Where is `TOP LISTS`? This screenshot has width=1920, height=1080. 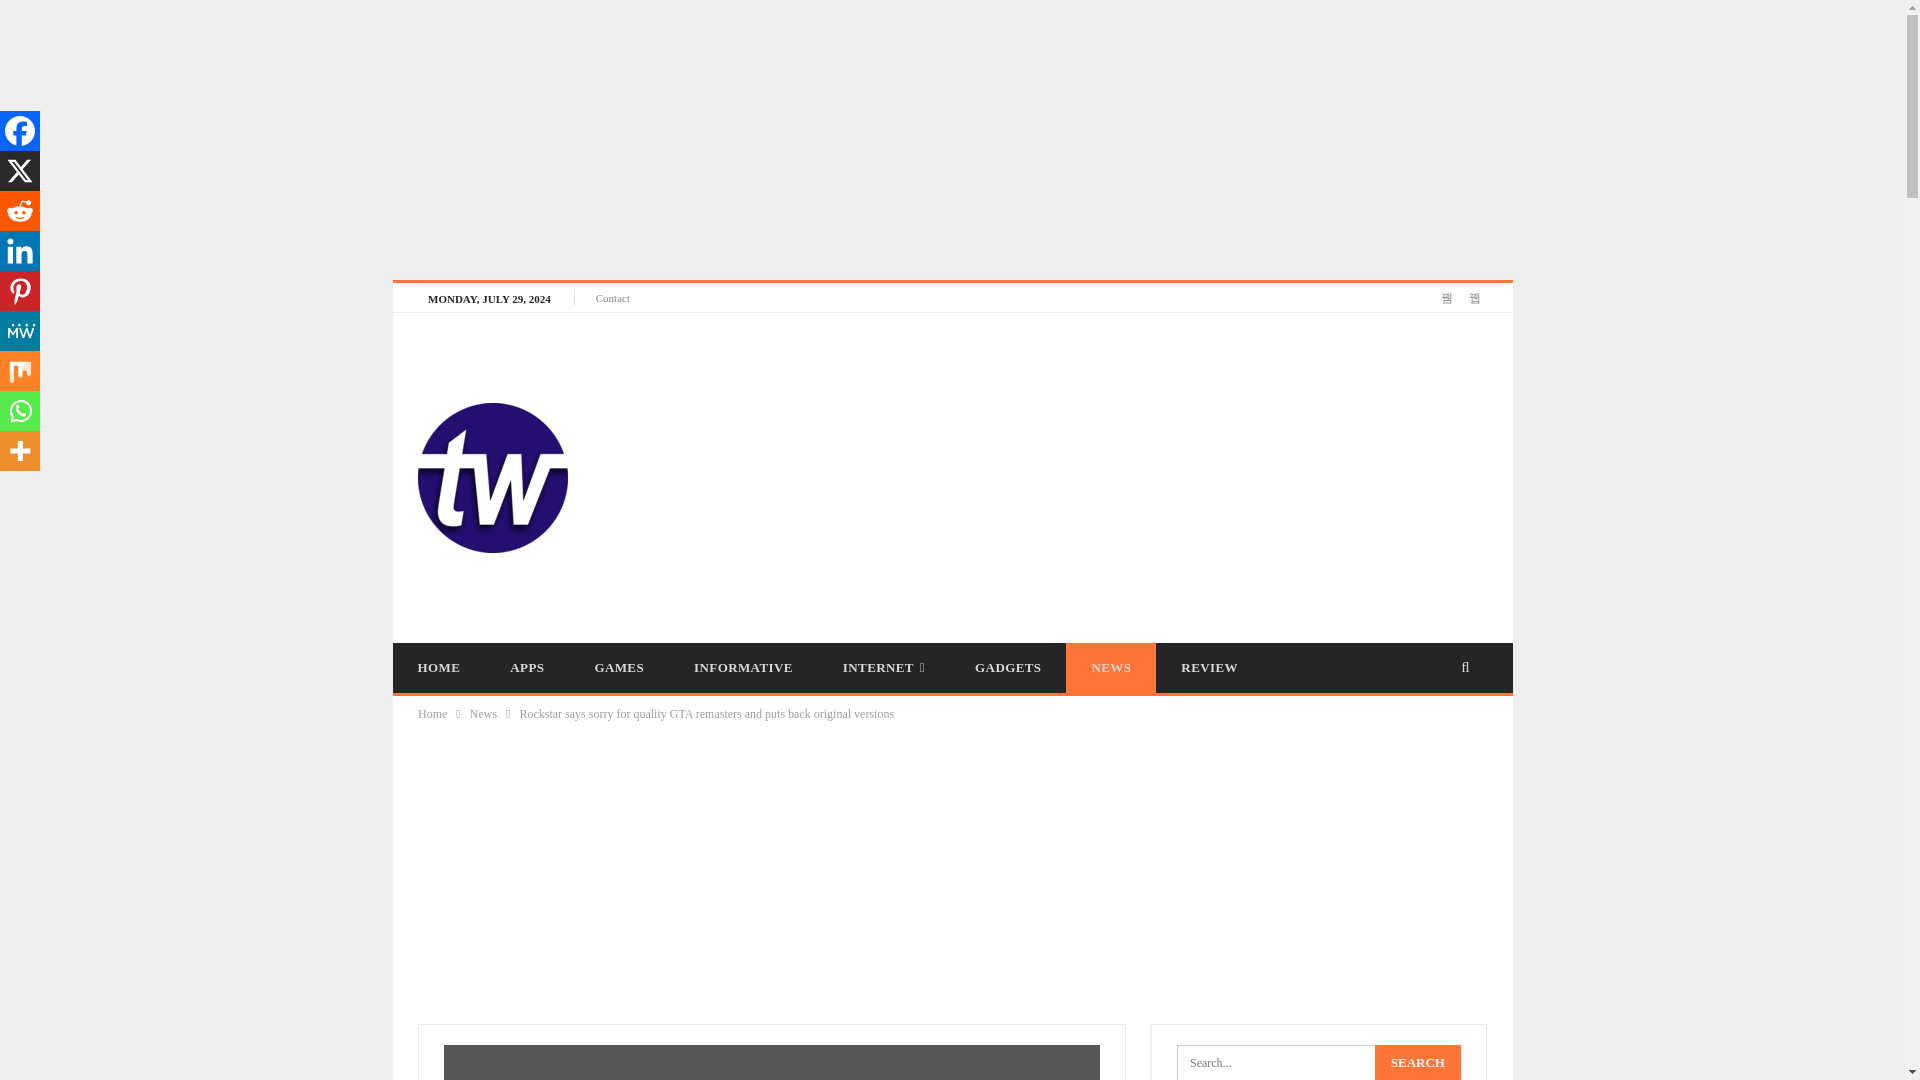
TOP LISTS is located at coordinates (646, 718).